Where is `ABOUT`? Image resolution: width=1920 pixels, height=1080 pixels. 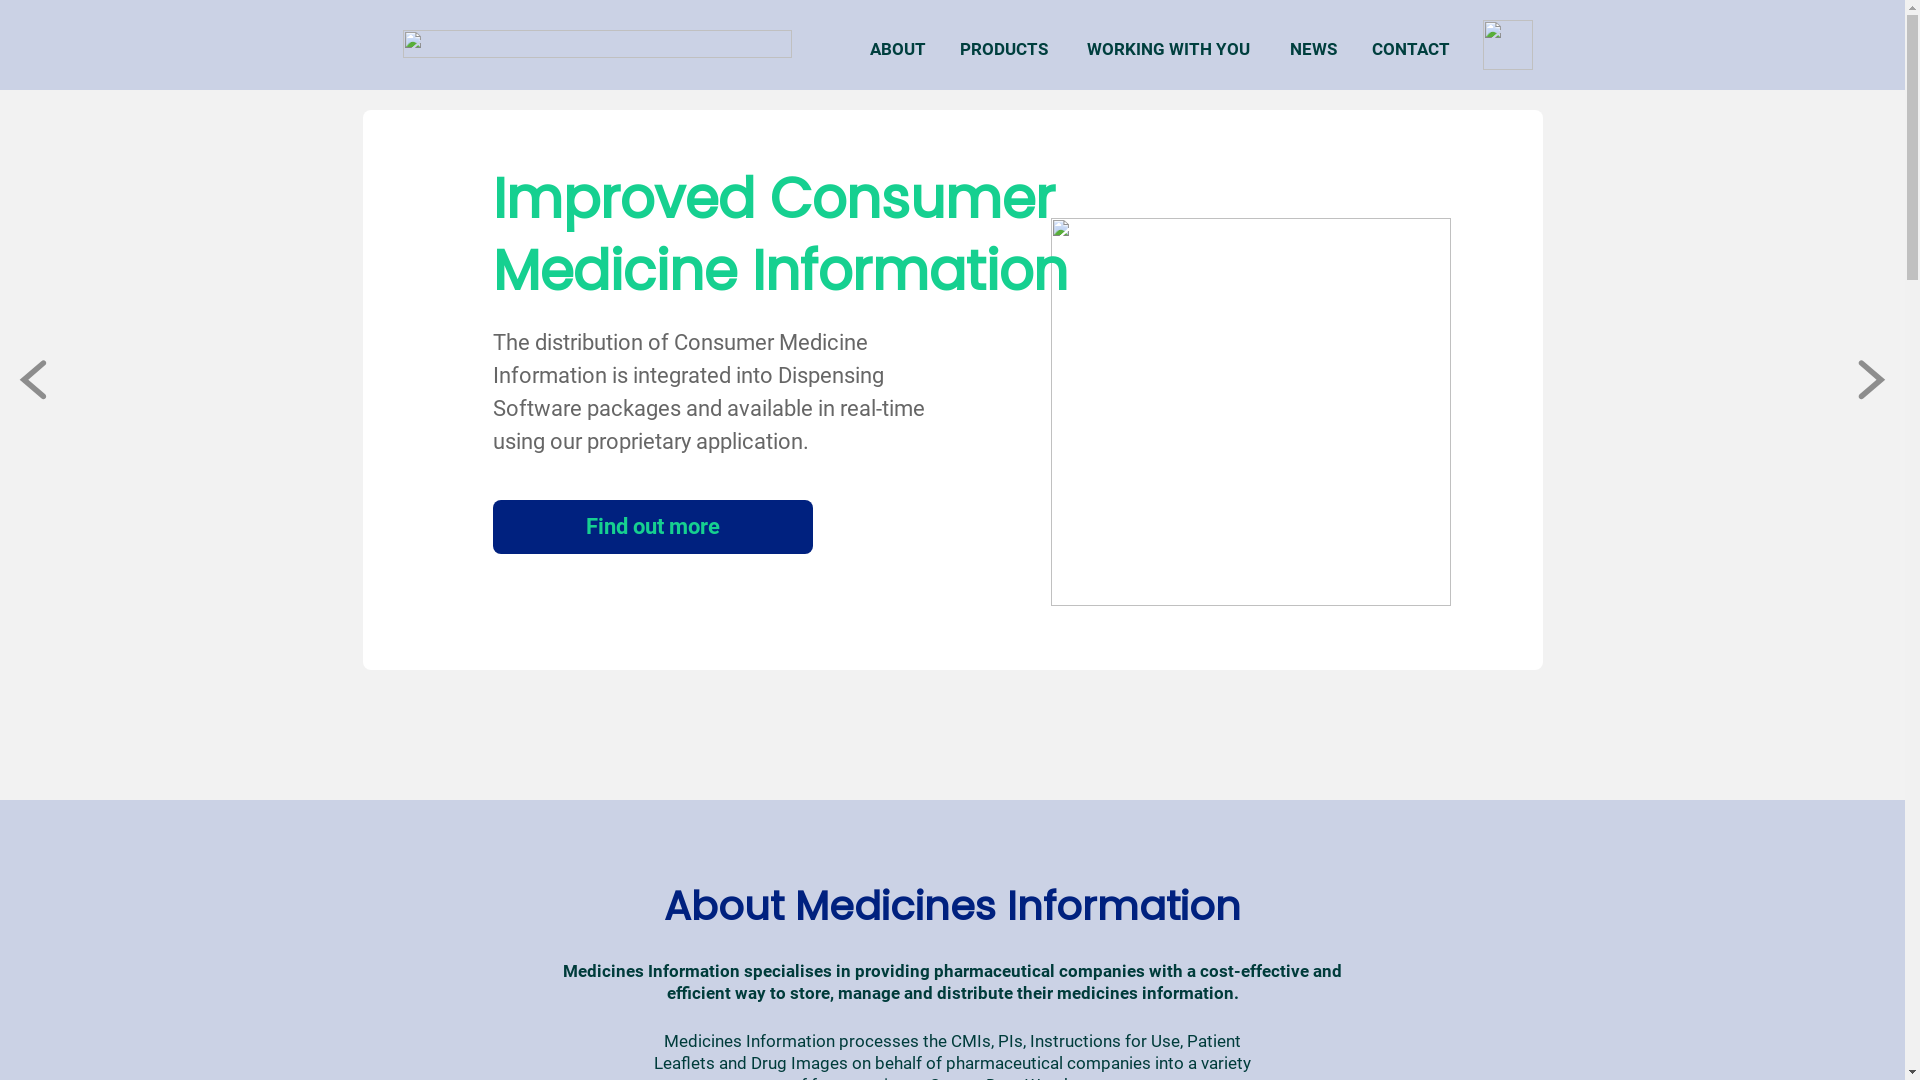 ABOUT is located at coordinates (897, 49).